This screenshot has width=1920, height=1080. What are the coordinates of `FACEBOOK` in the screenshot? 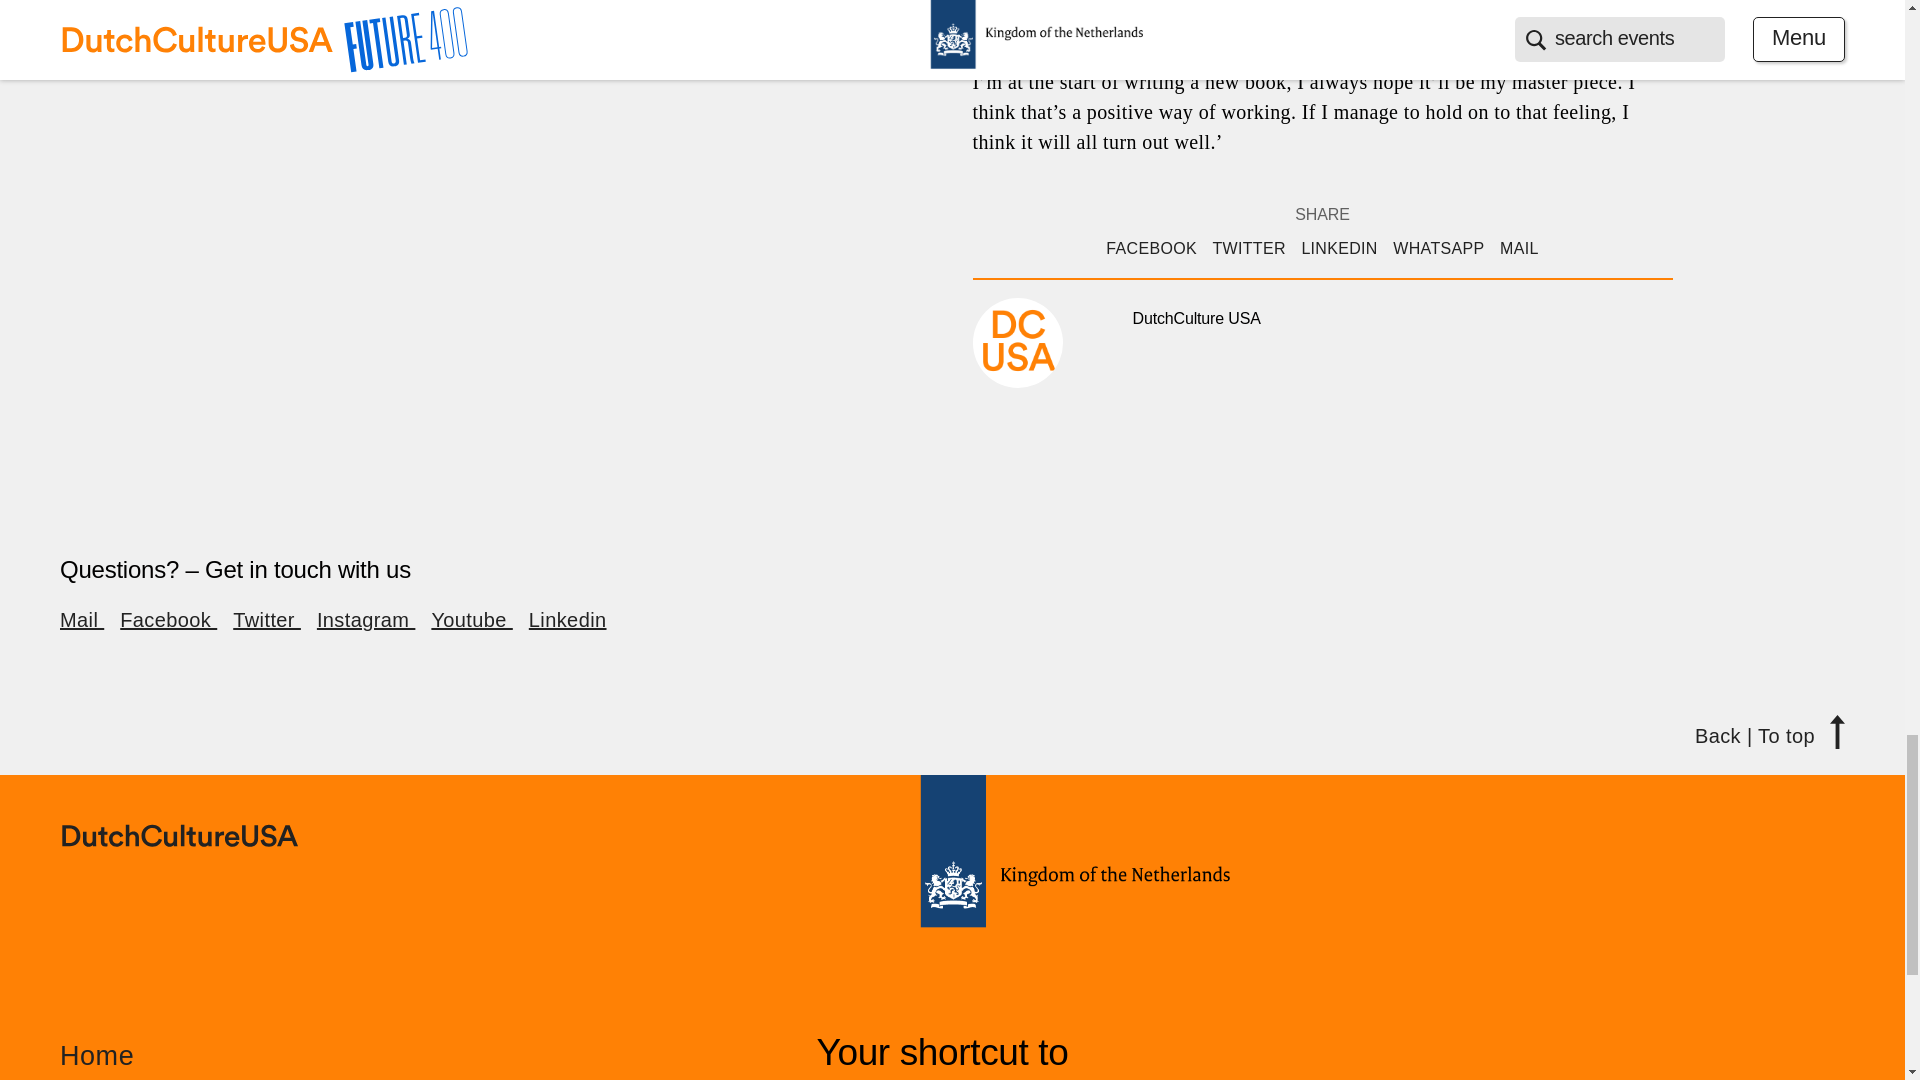 It's located at (1150, 248).